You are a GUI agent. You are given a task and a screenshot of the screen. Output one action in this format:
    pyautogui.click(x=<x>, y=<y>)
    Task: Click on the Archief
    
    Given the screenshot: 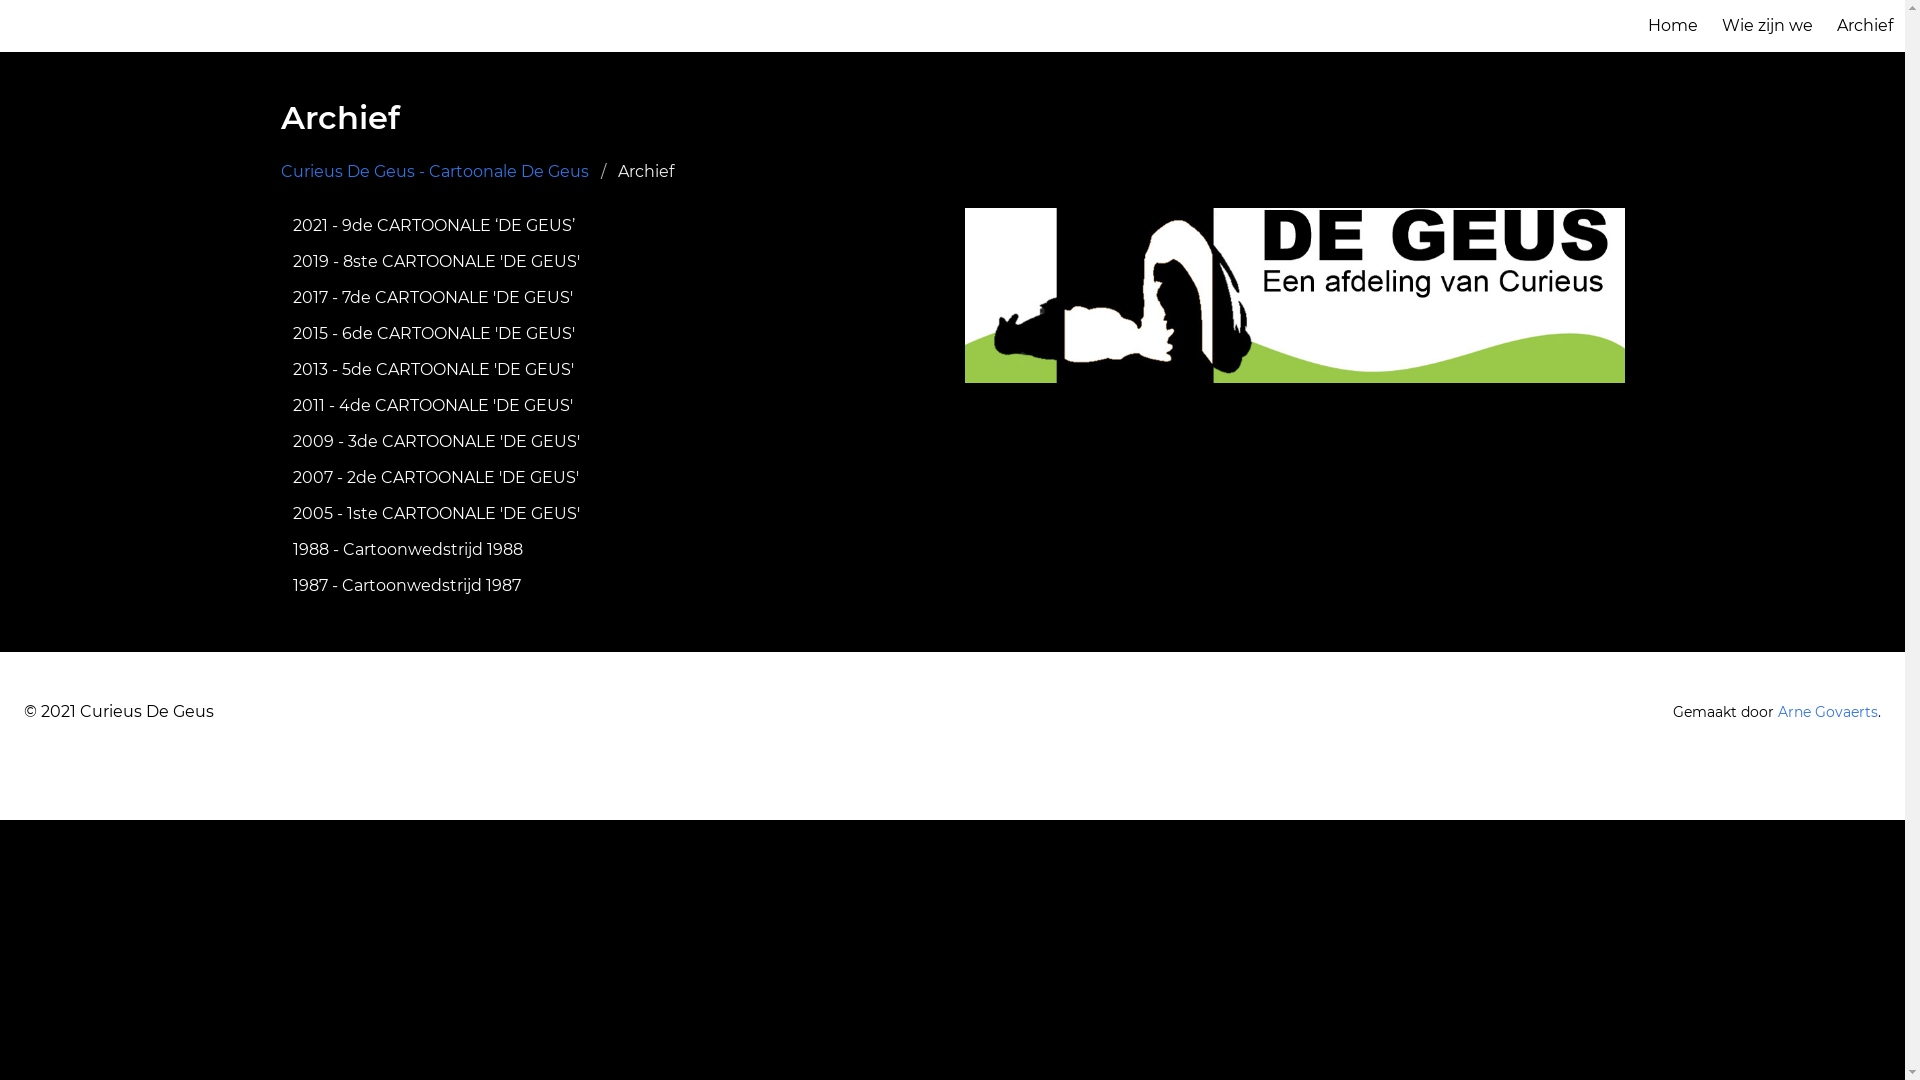 What is the action you would take?
    pyautogui.click(x=646, y=172)
    